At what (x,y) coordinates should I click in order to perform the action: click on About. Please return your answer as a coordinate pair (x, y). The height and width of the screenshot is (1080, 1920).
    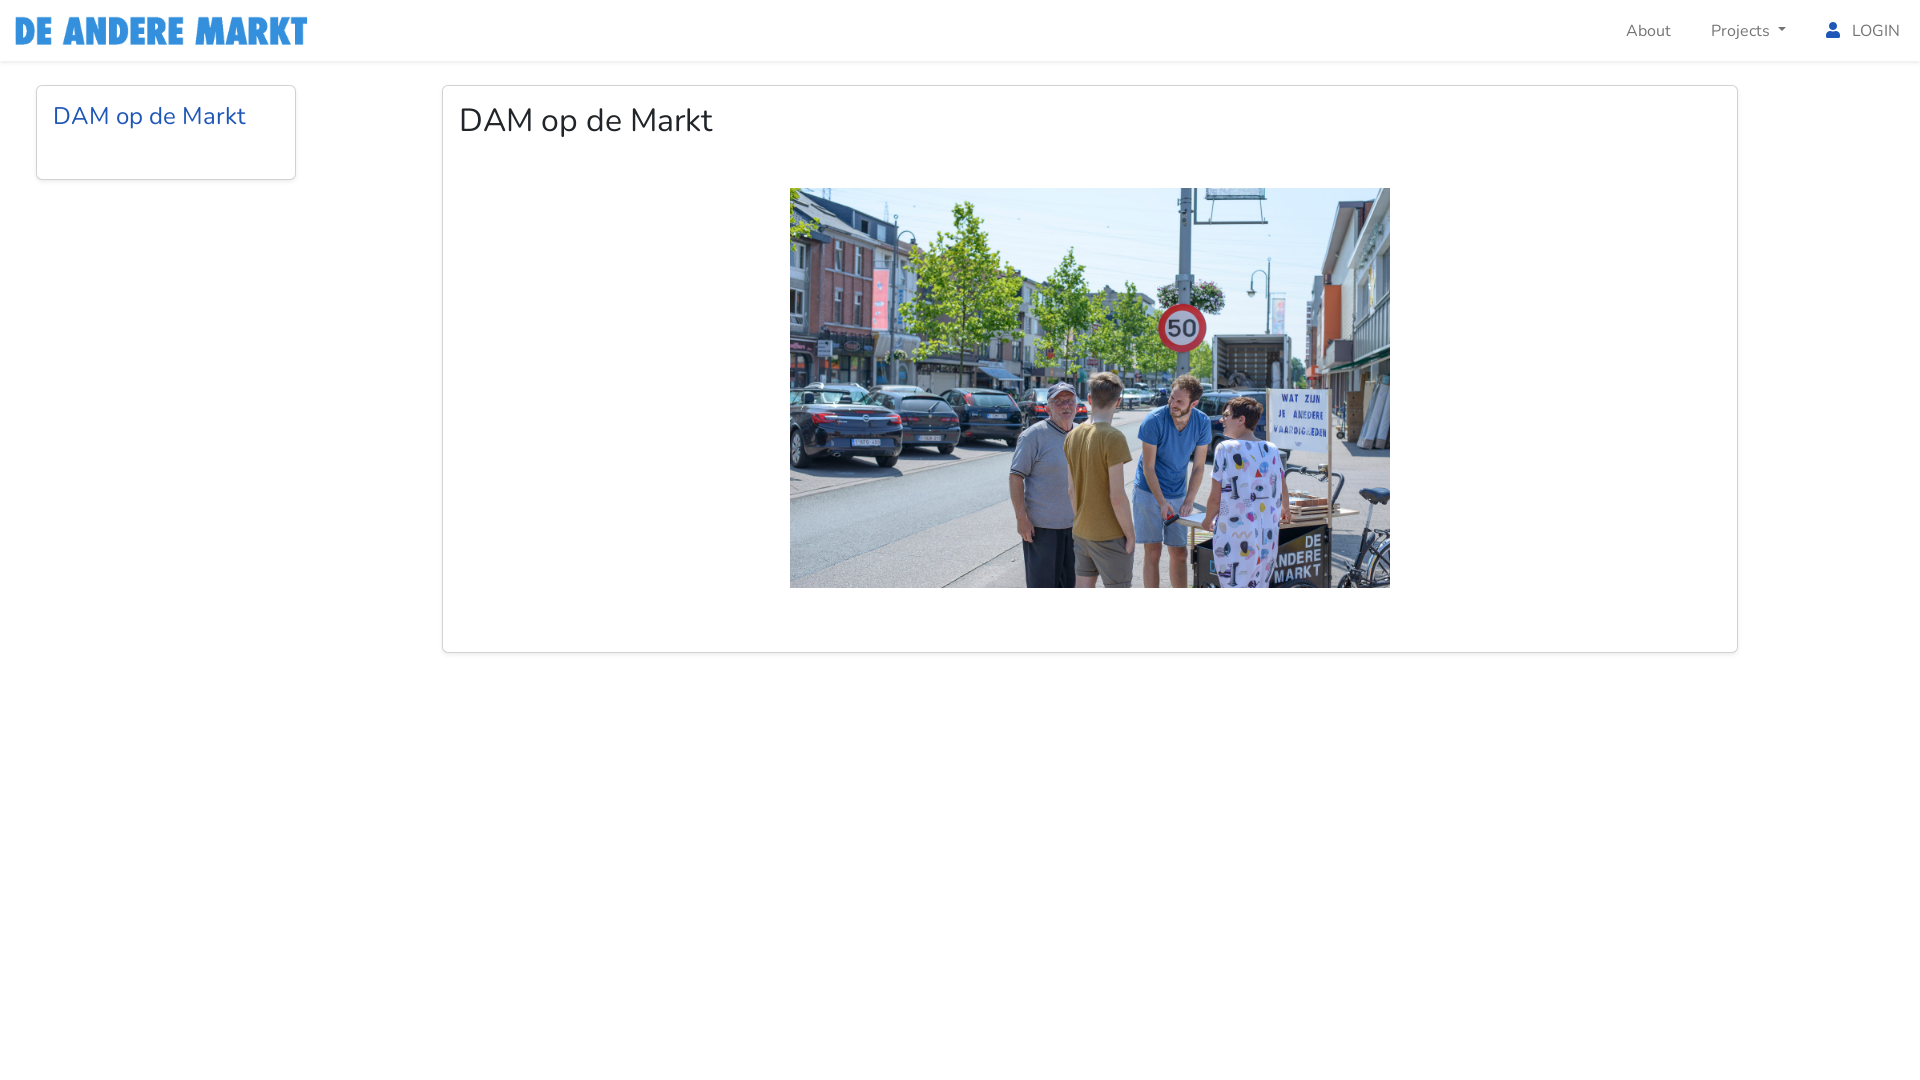
    Looking at the image, I should click on (1648, 30).